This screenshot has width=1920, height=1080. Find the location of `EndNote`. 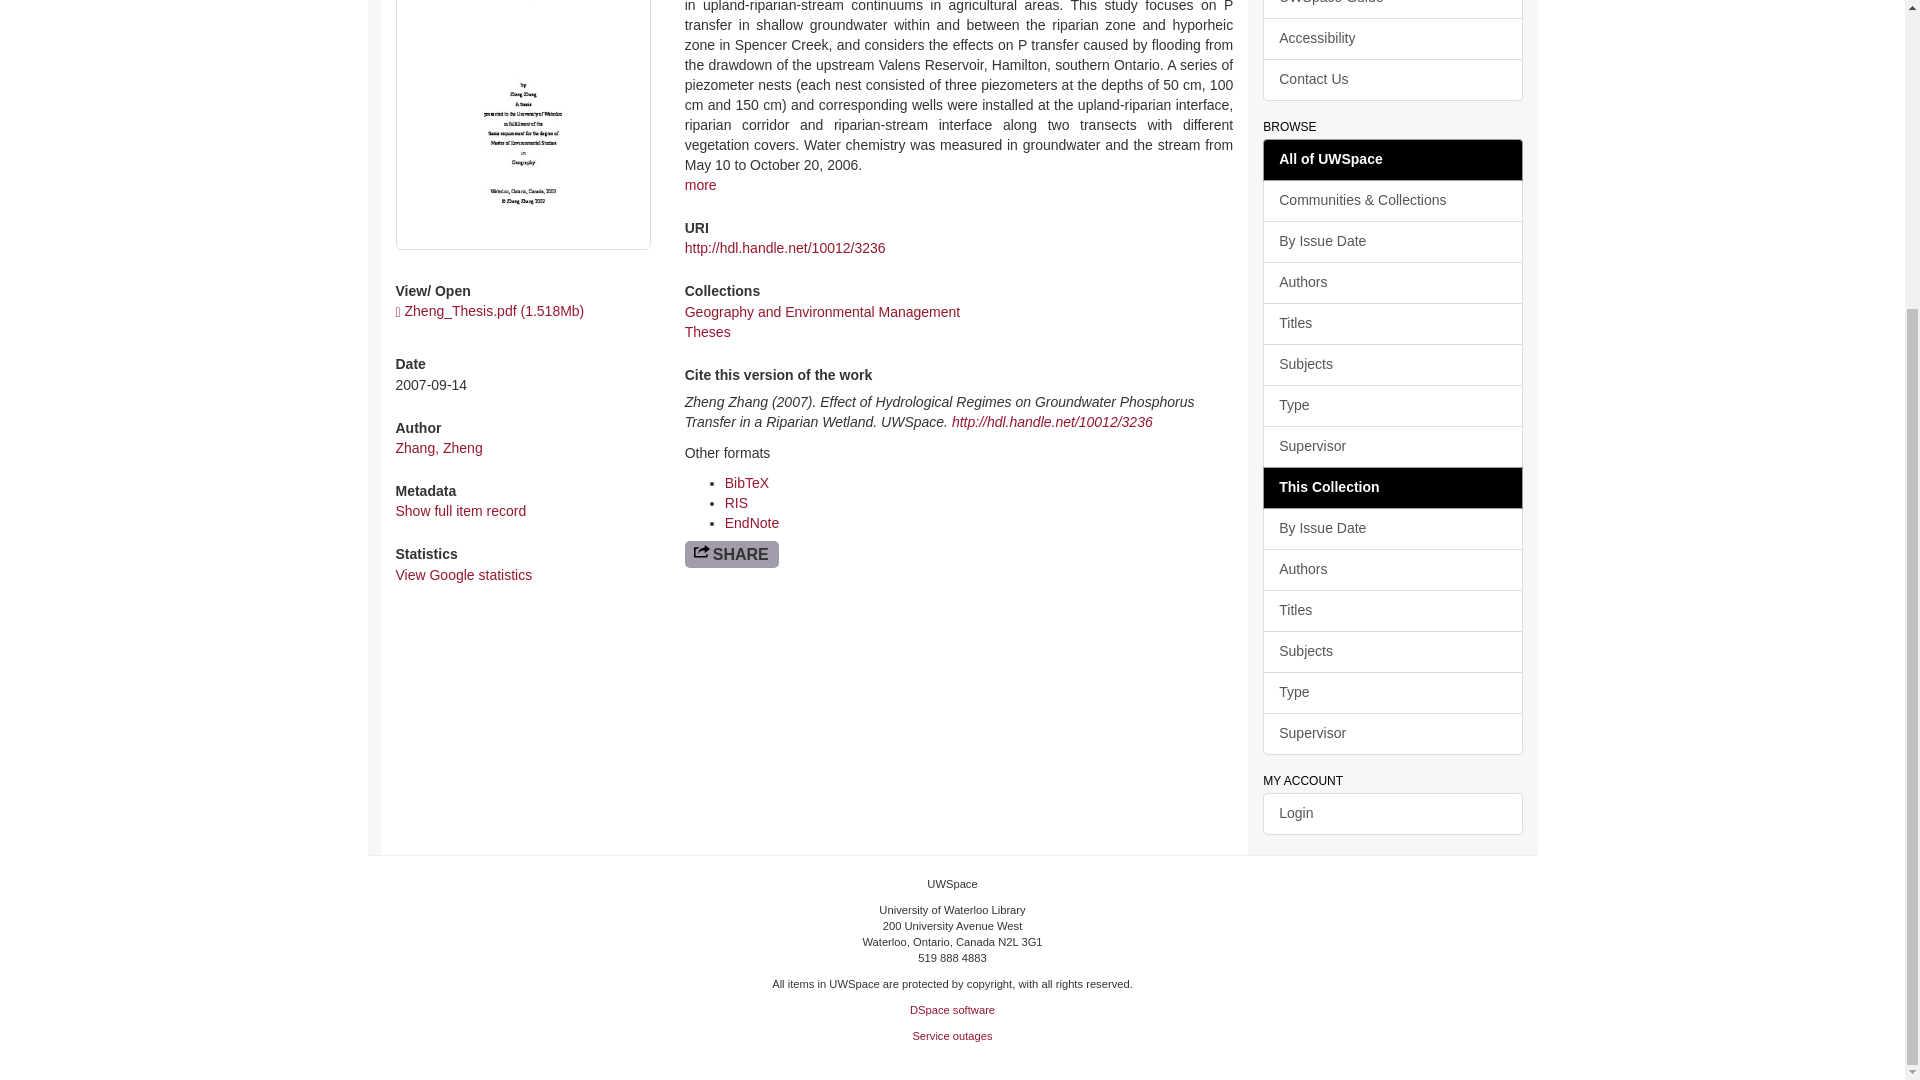

EndNote is located at coordinates (752, 523).